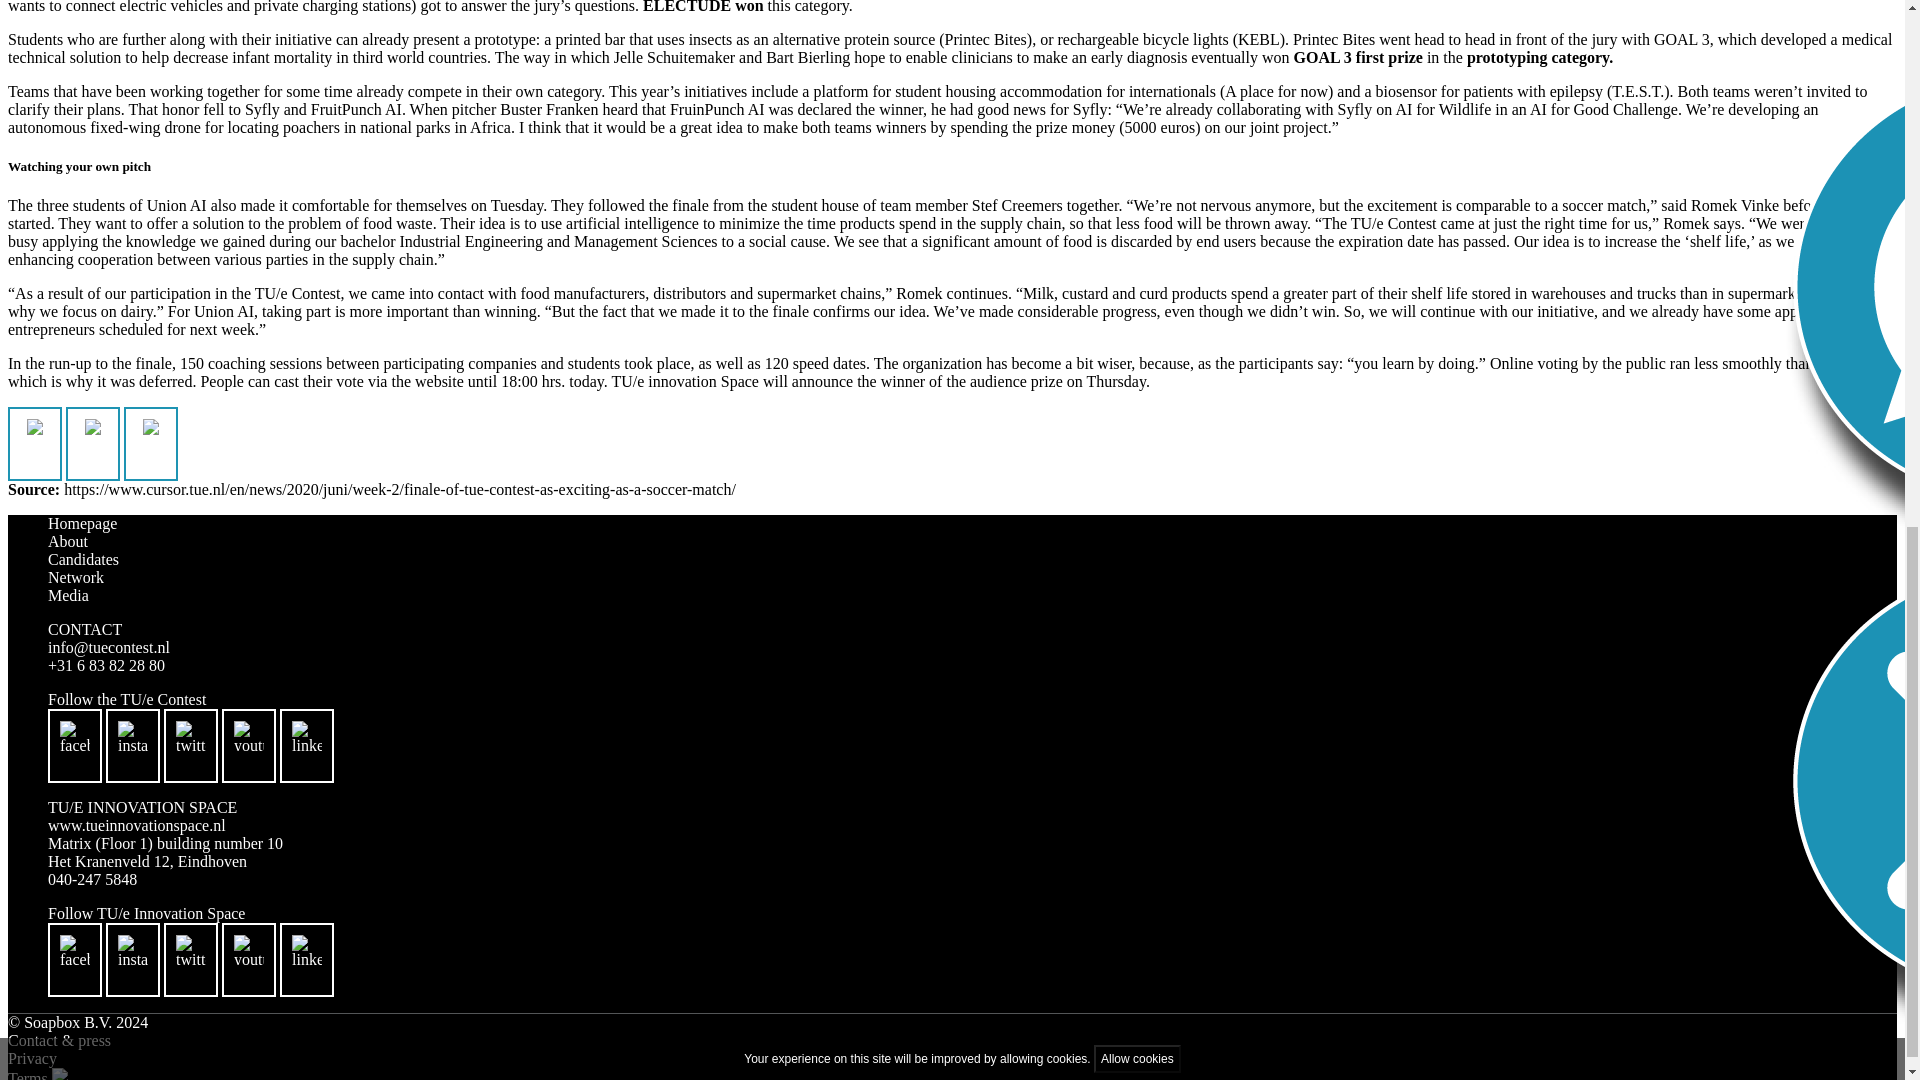 The height and width of the screenshot is (1080, 1920). Describe the element at coordinates (1276, 92) in the screenshot. I see `A place for now` at that location.